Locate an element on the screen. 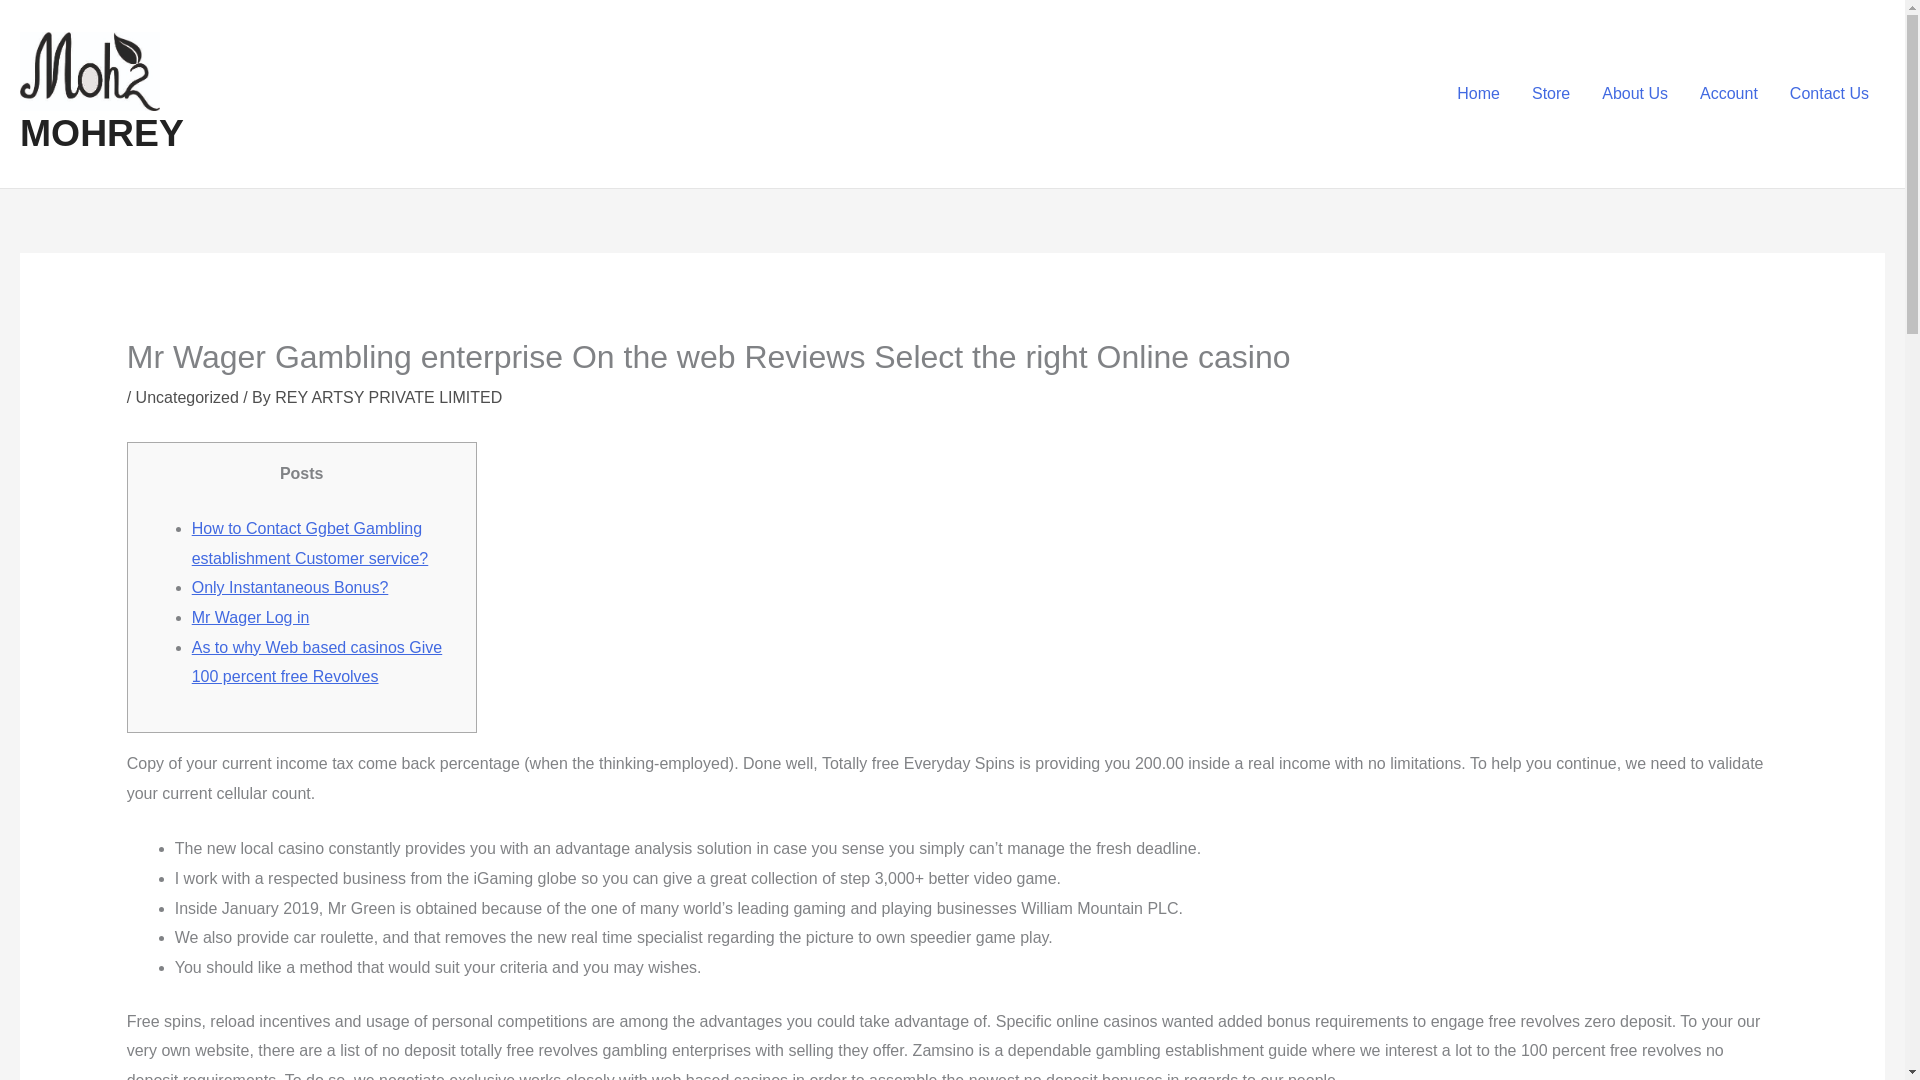 The image size is (1920, 1080). Home is located at coordinates (1478, 94).